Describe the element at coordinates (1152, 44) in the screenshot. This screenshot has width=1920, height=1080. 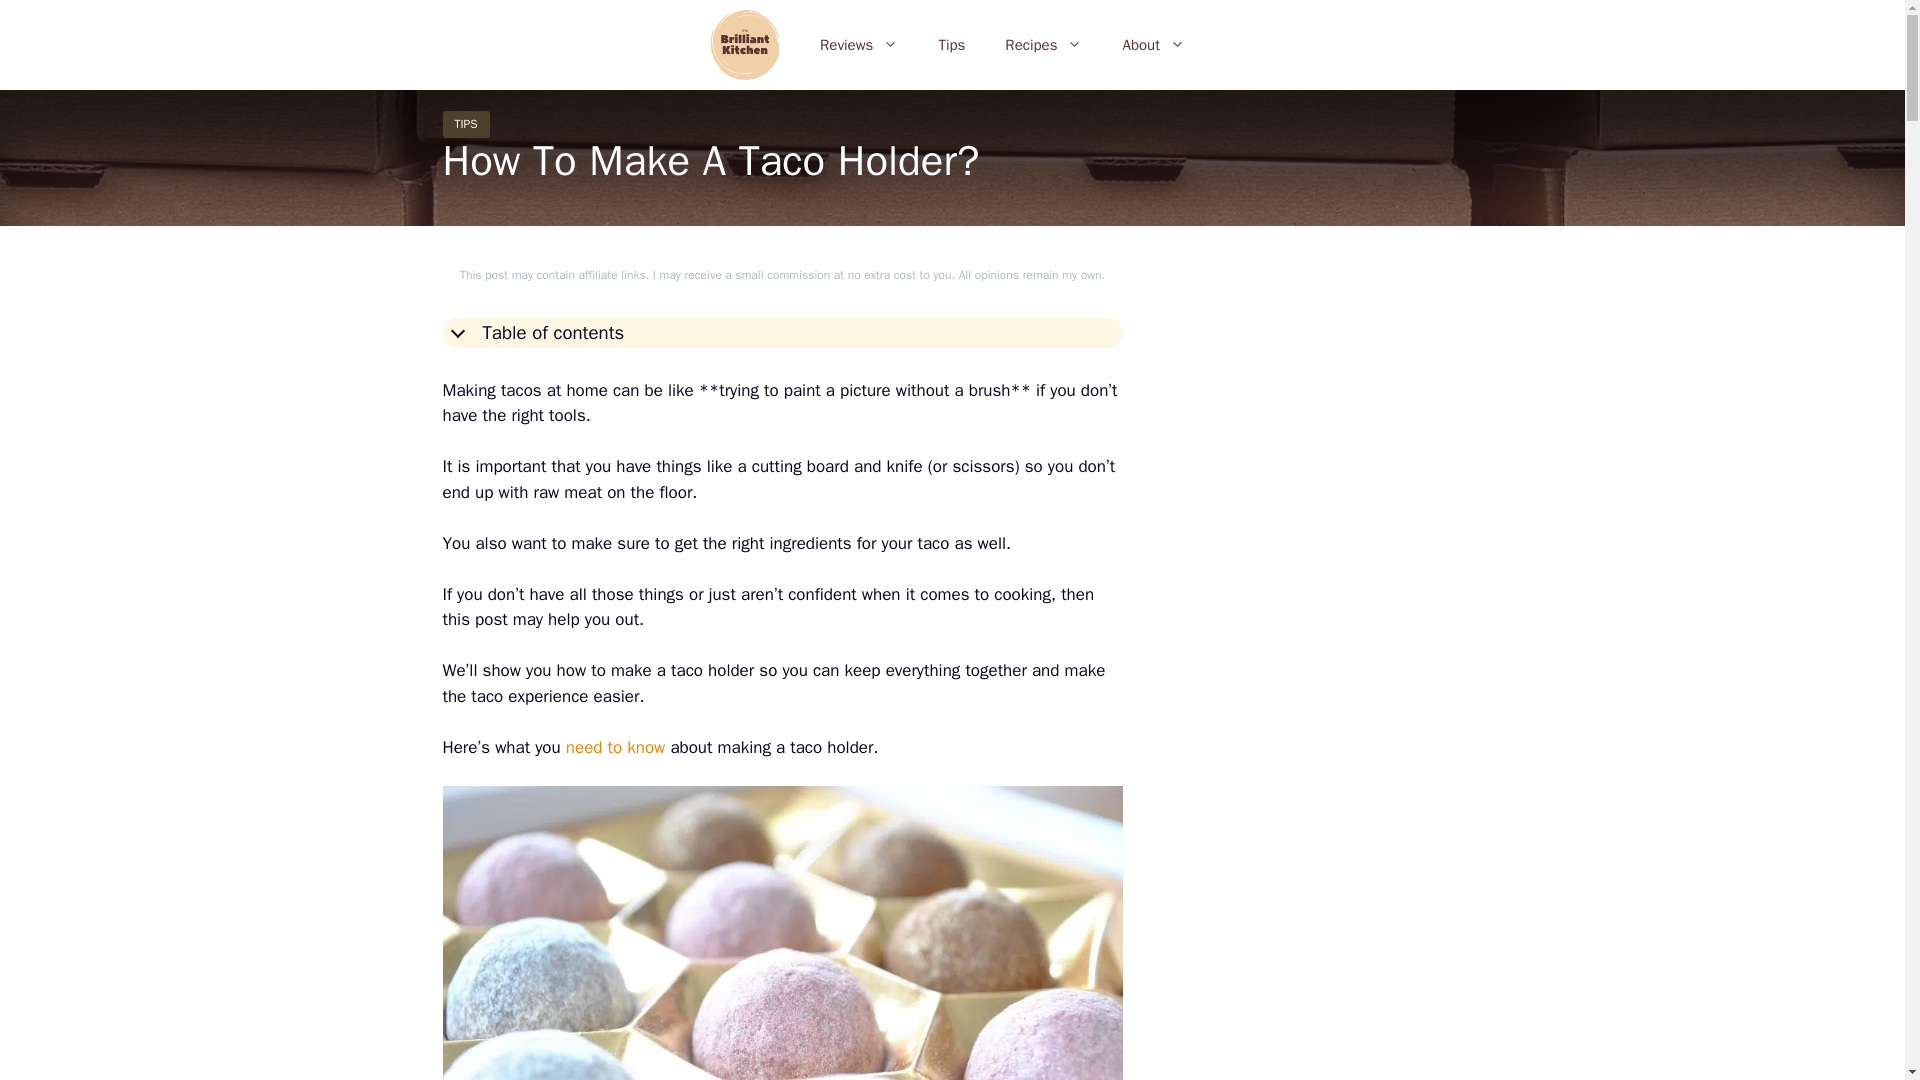
I see `About` at that location.